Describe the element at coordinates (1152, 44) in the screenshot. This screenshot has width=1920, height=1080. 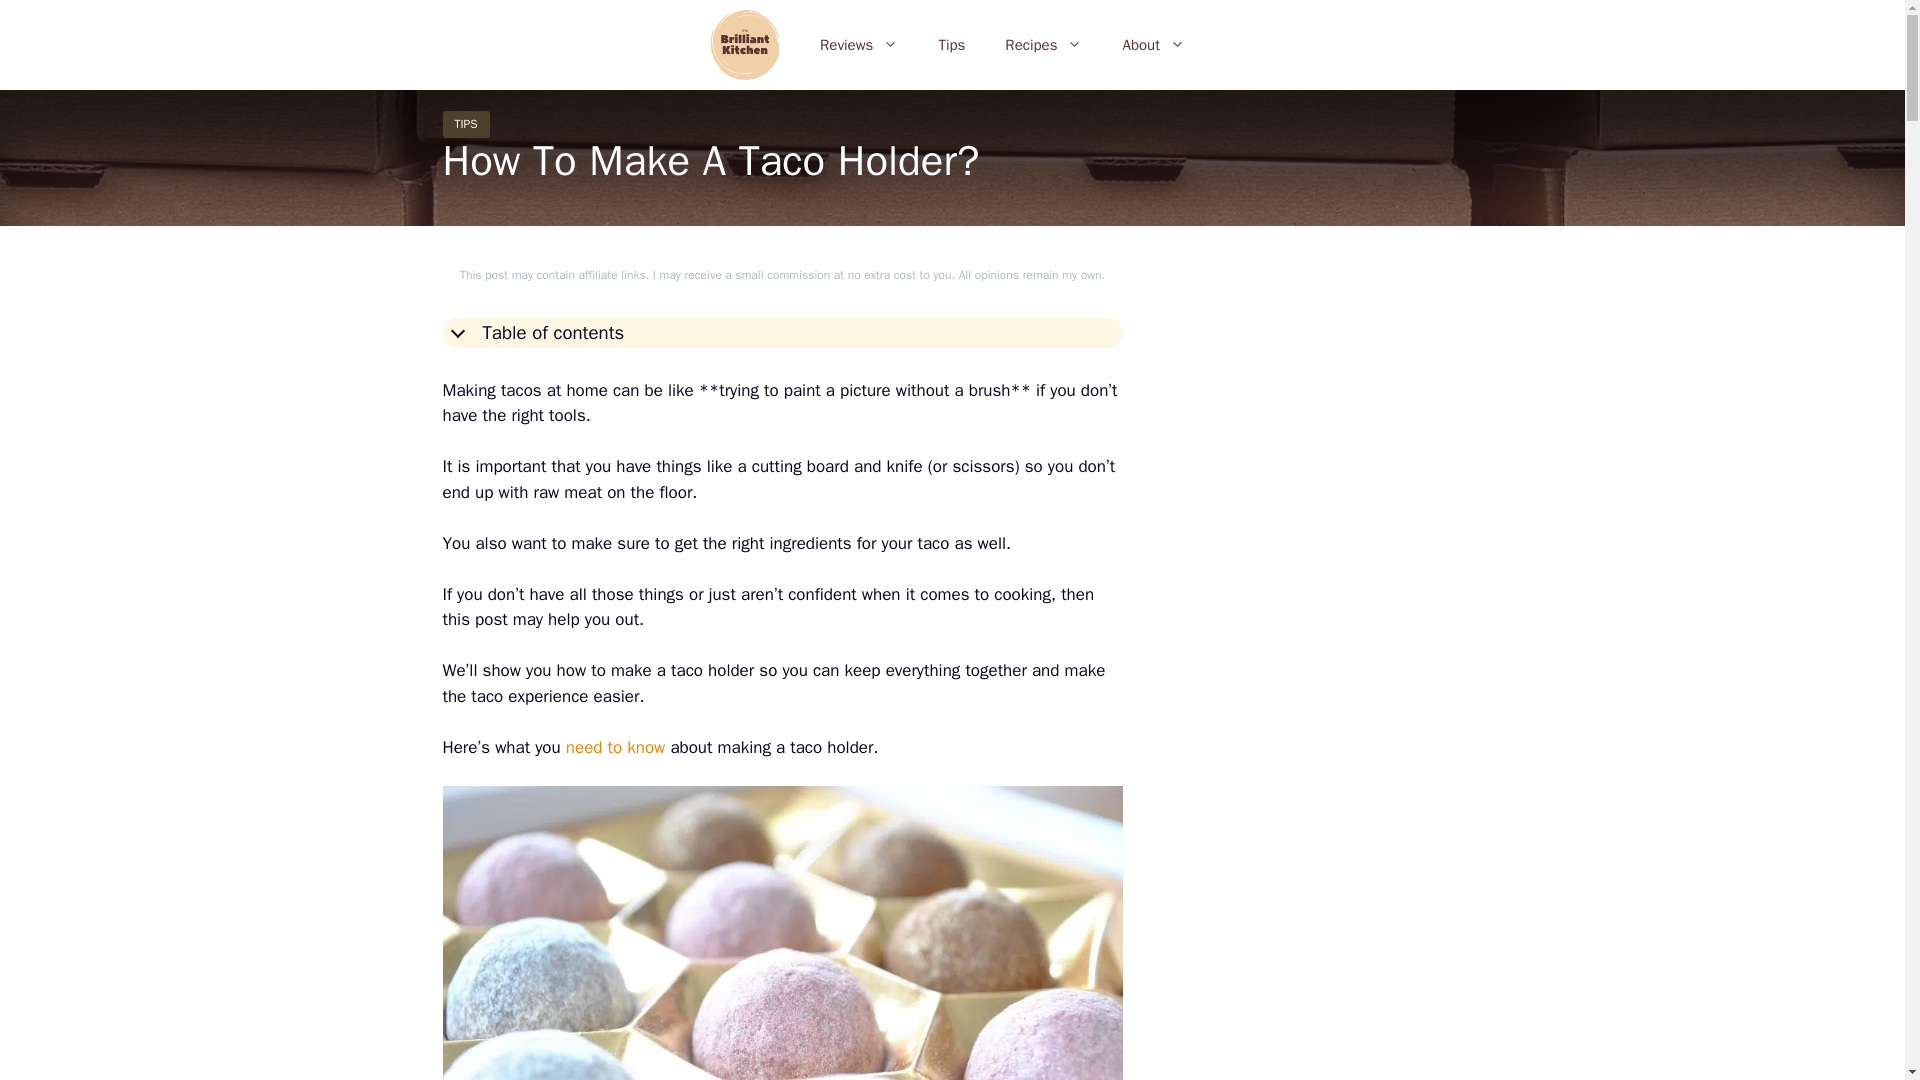
I see `About` at that location.